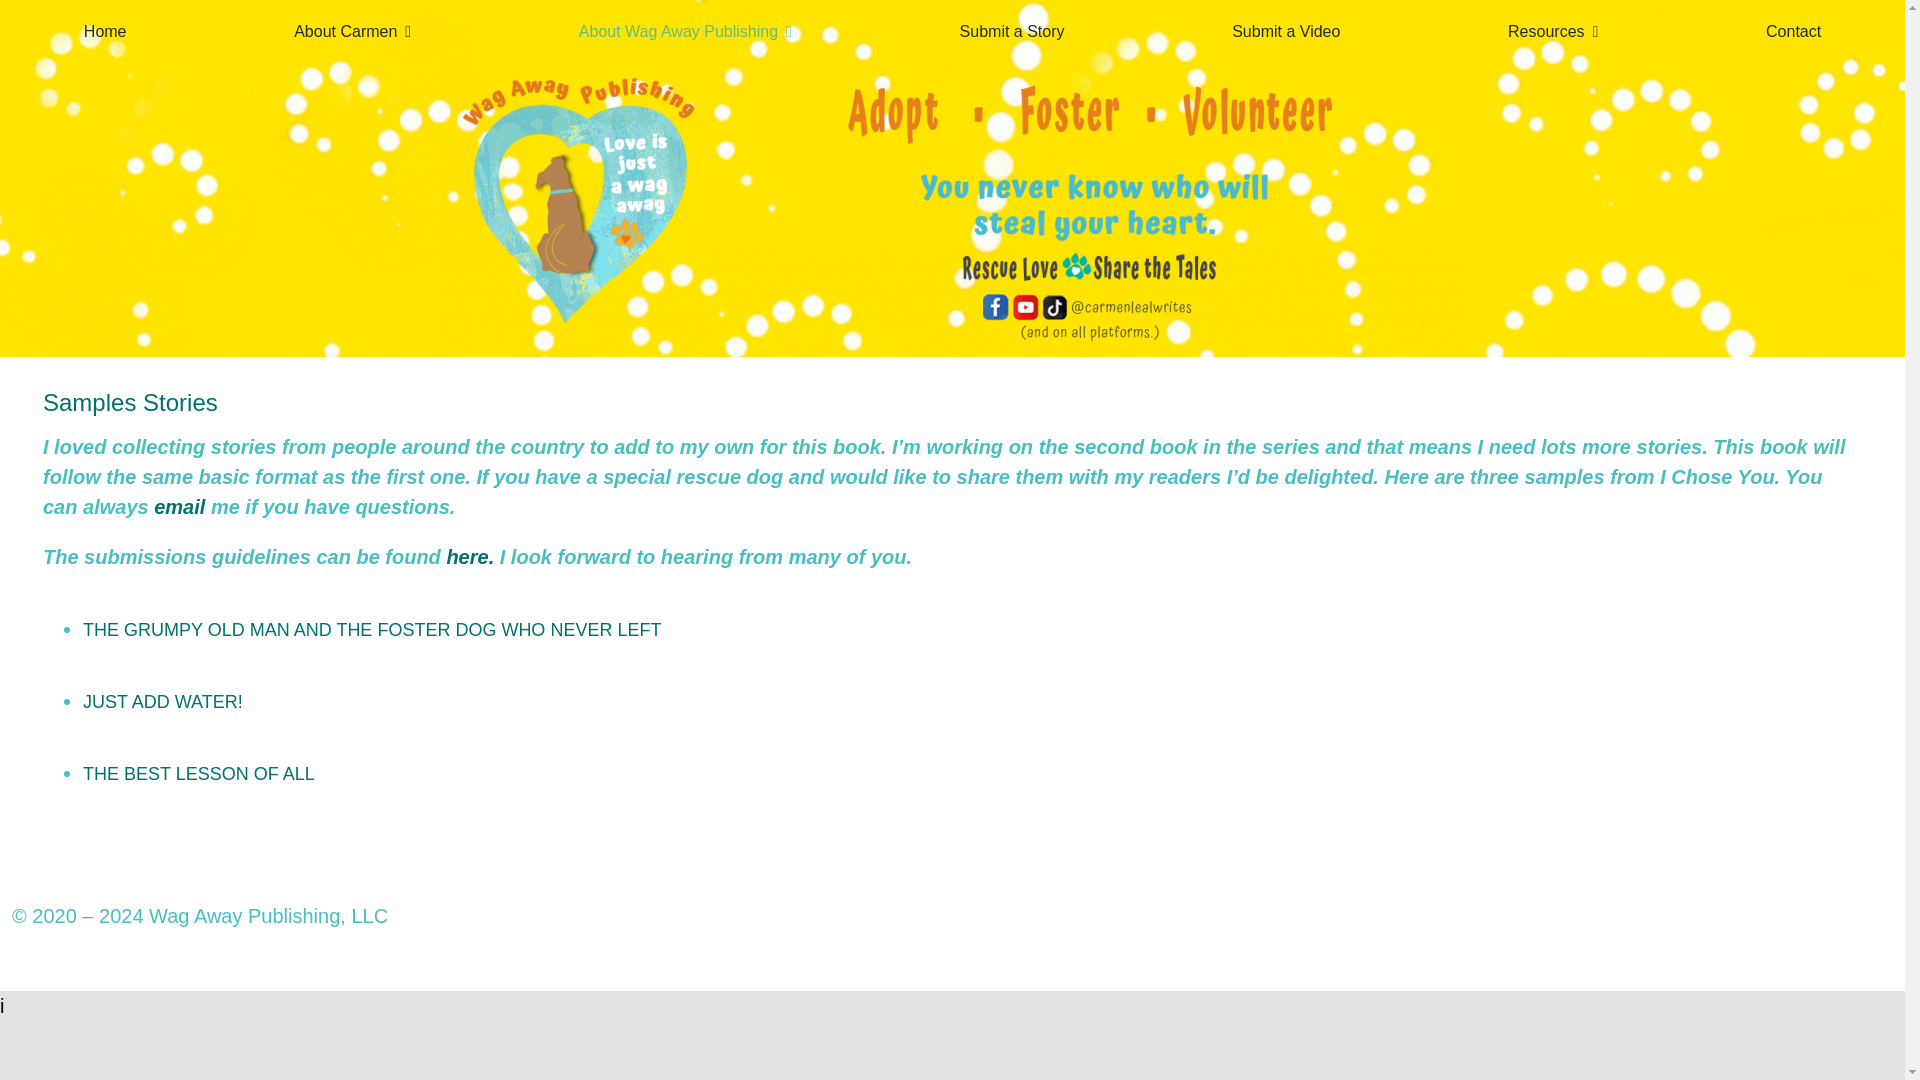  I want to click on Contact, so click(1793, 32).